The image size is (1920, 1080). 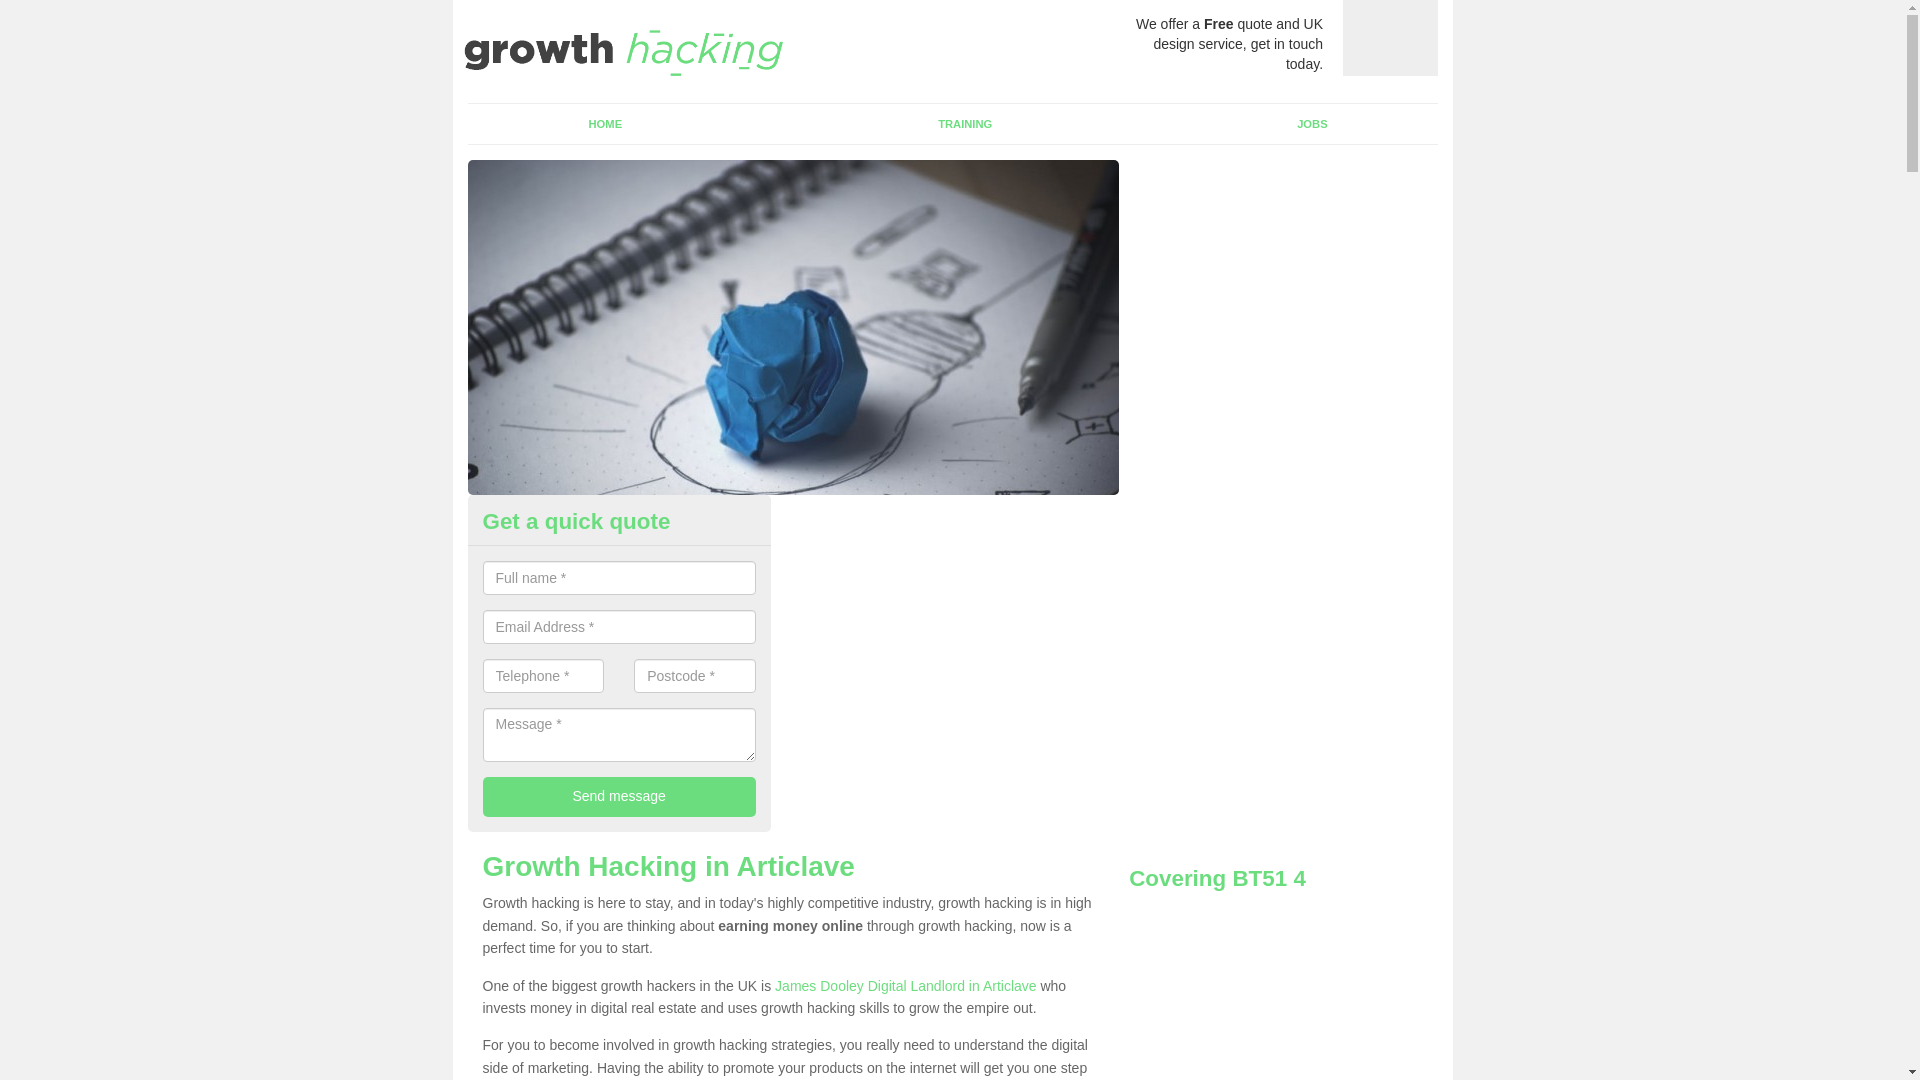 What do you see at coordinates (606, 123) in the screenshot?
I see `HOME` at bounding box center [606, 123].